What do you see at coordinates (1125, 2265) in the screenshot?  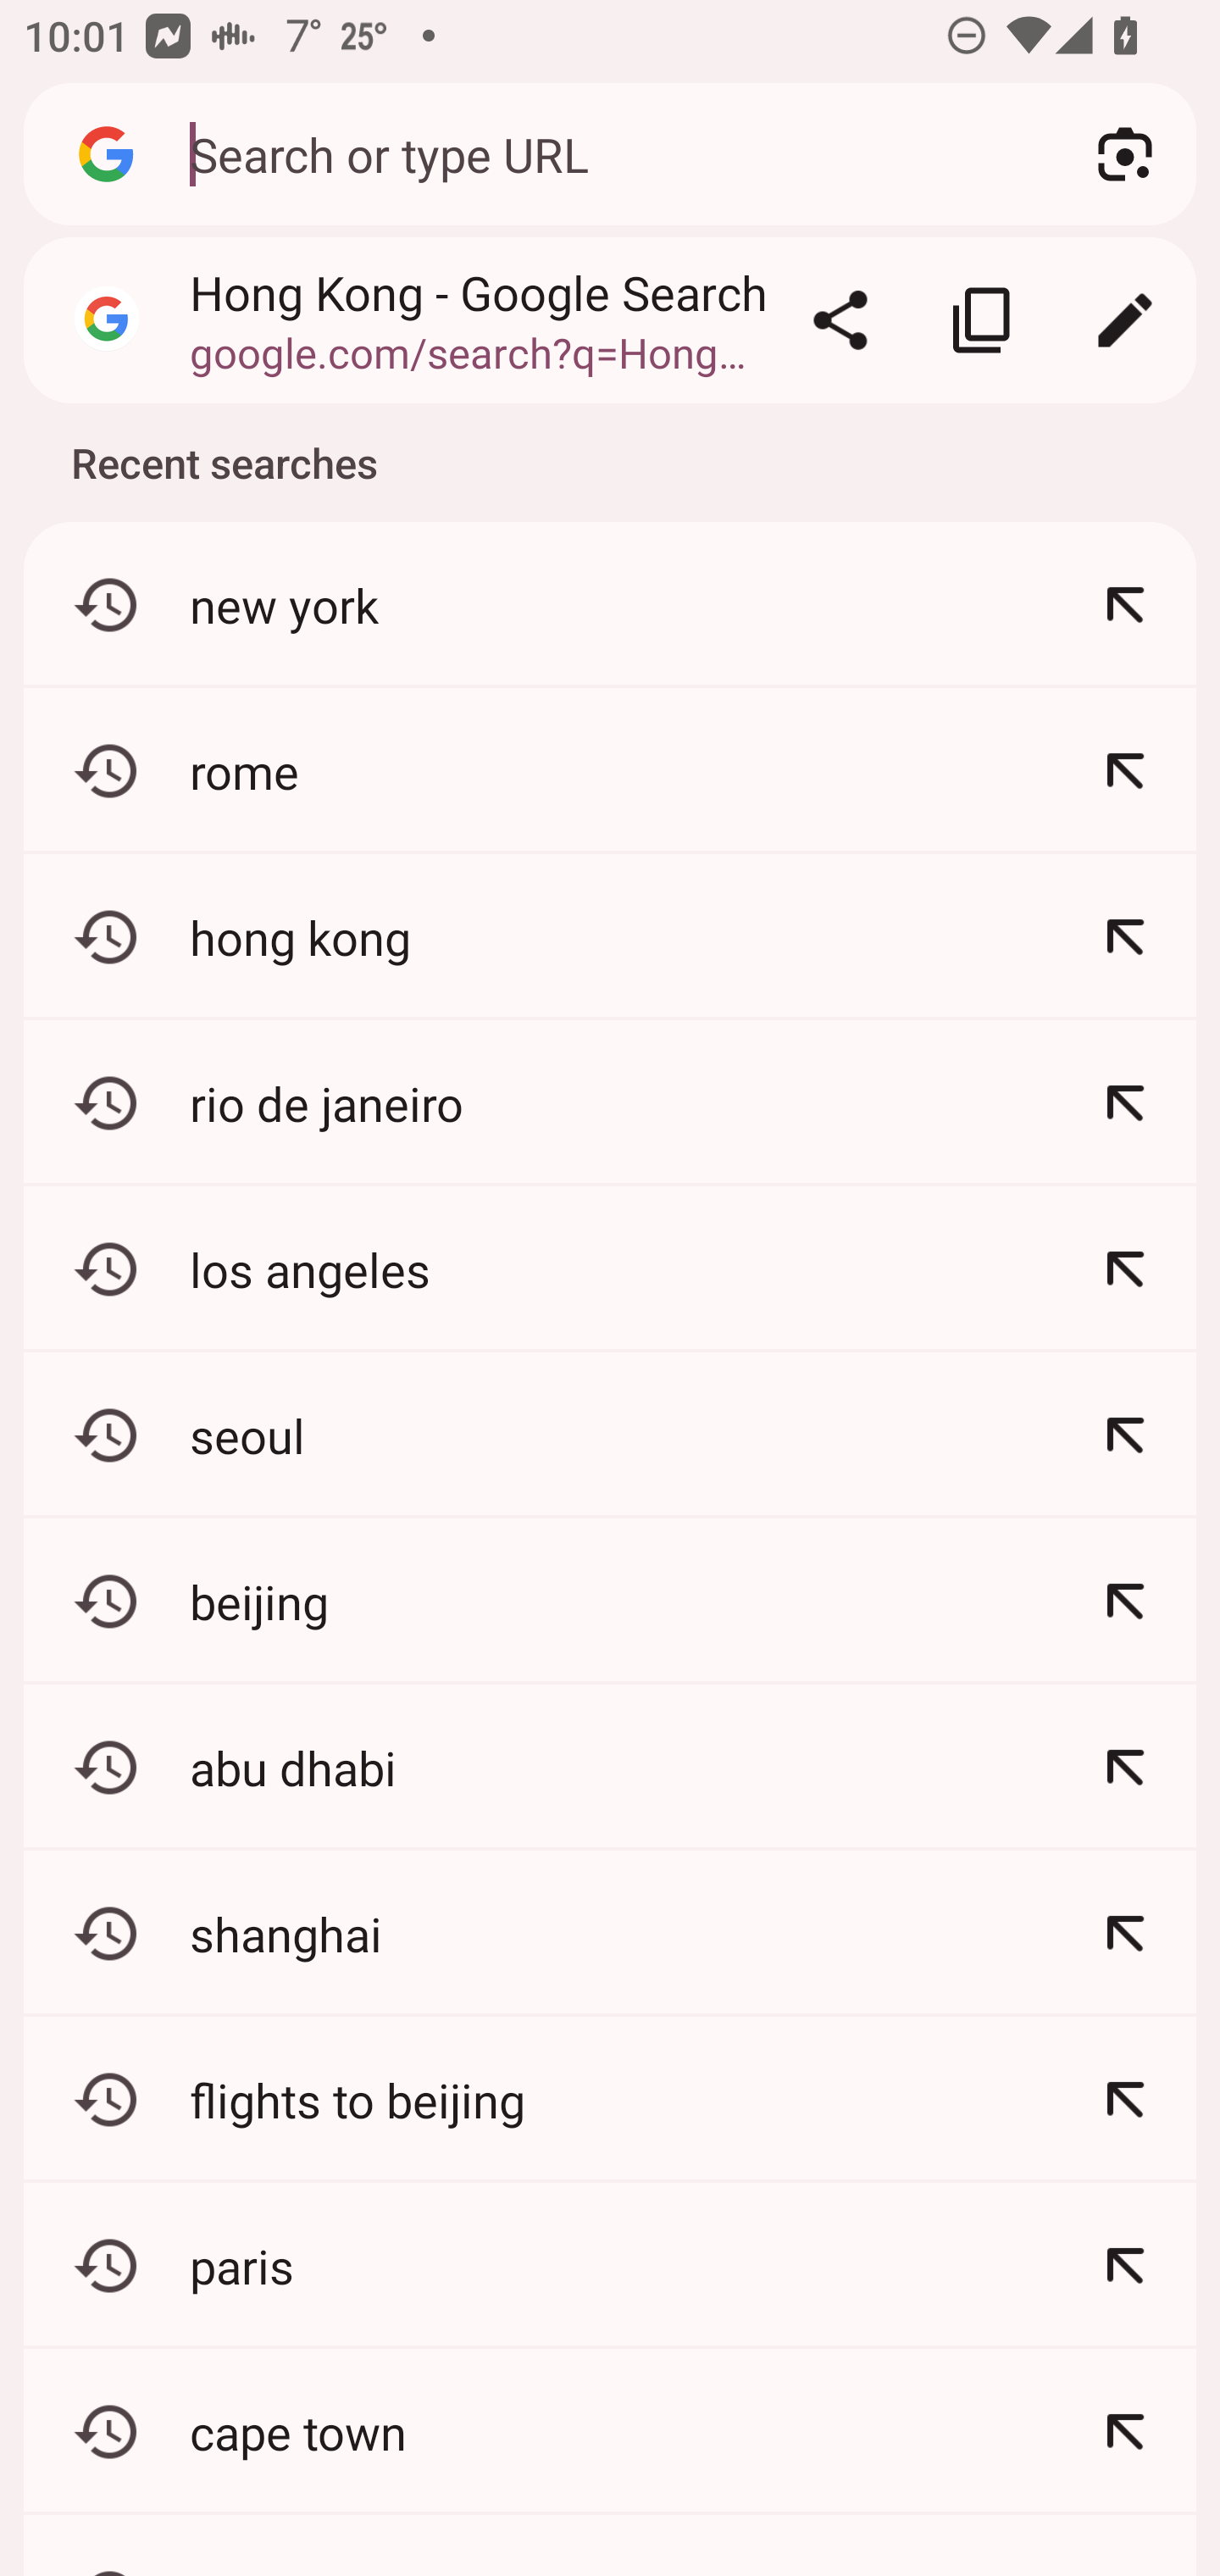 I see `Refine: paris` at bounding box center [1125, 2265].